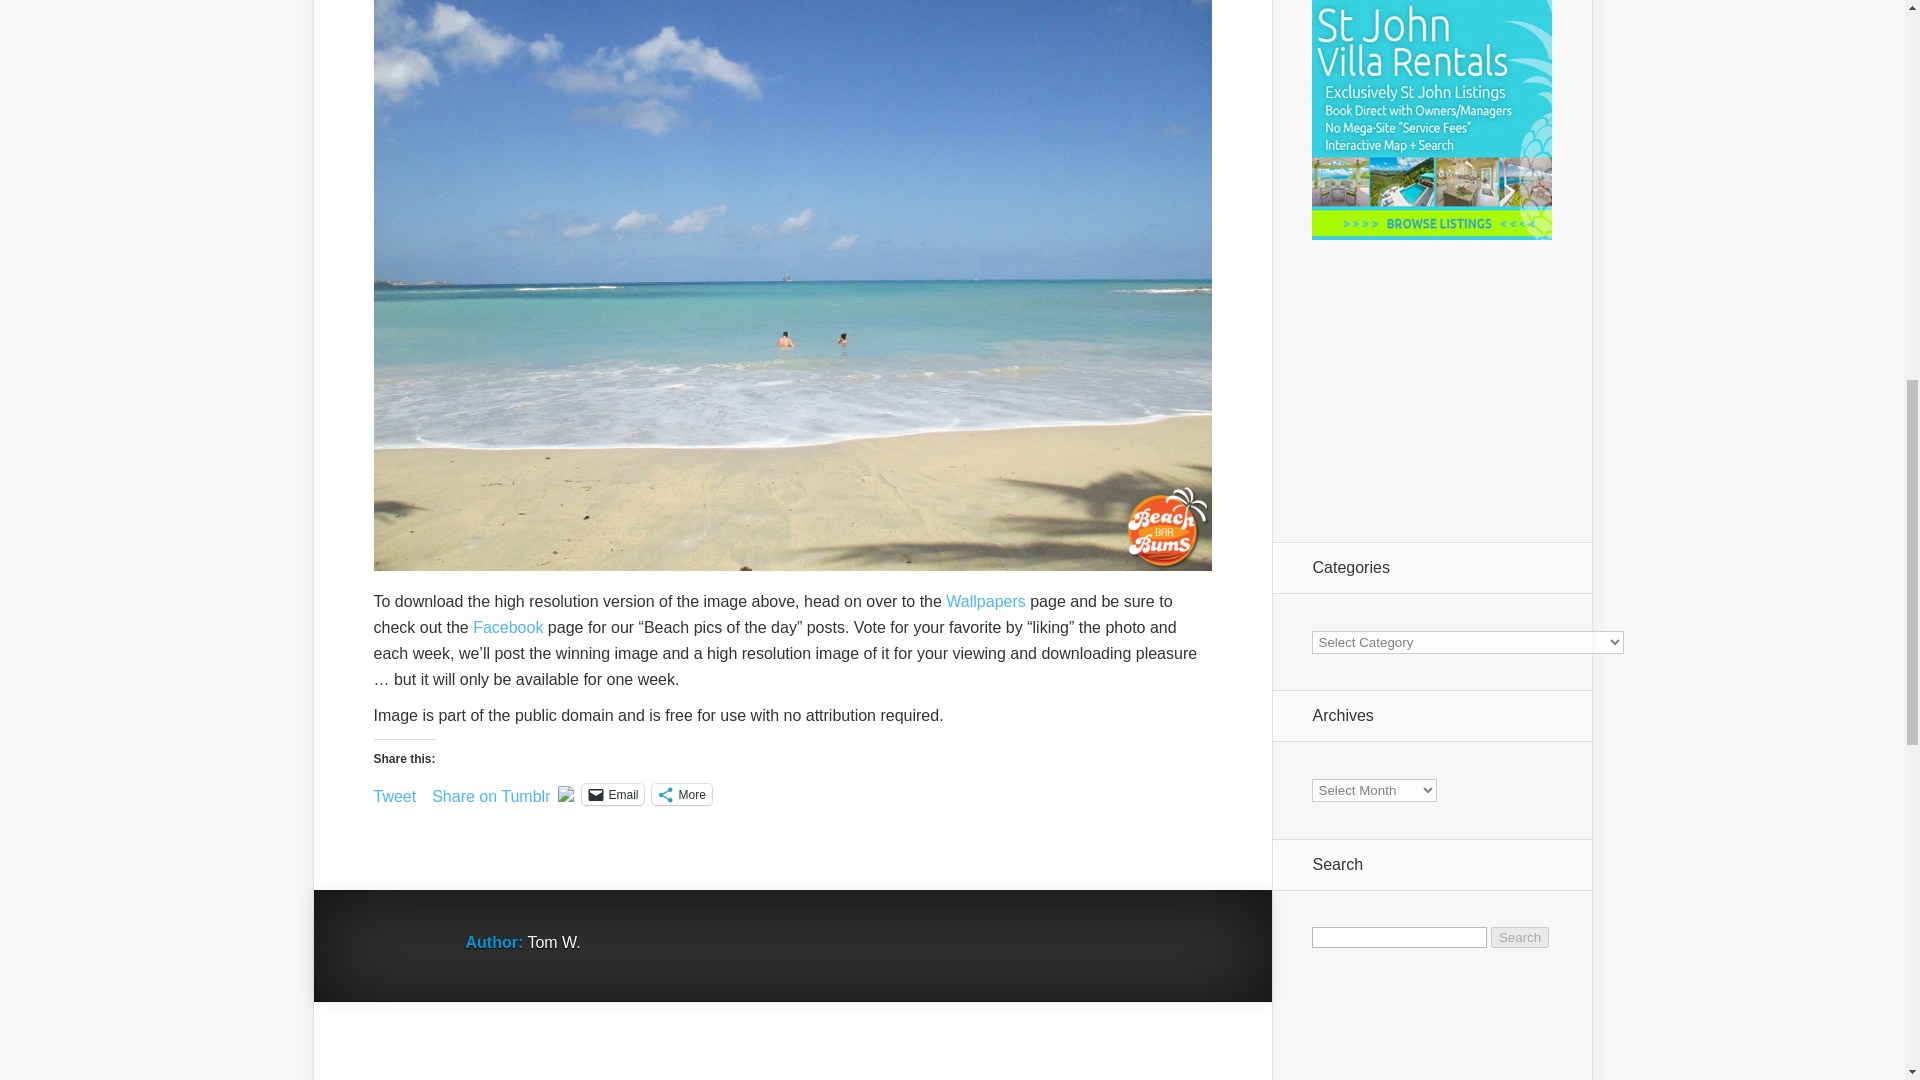 This screenshot has height=1080, width=1920. I want to click on Facebook, so click(508, 627).